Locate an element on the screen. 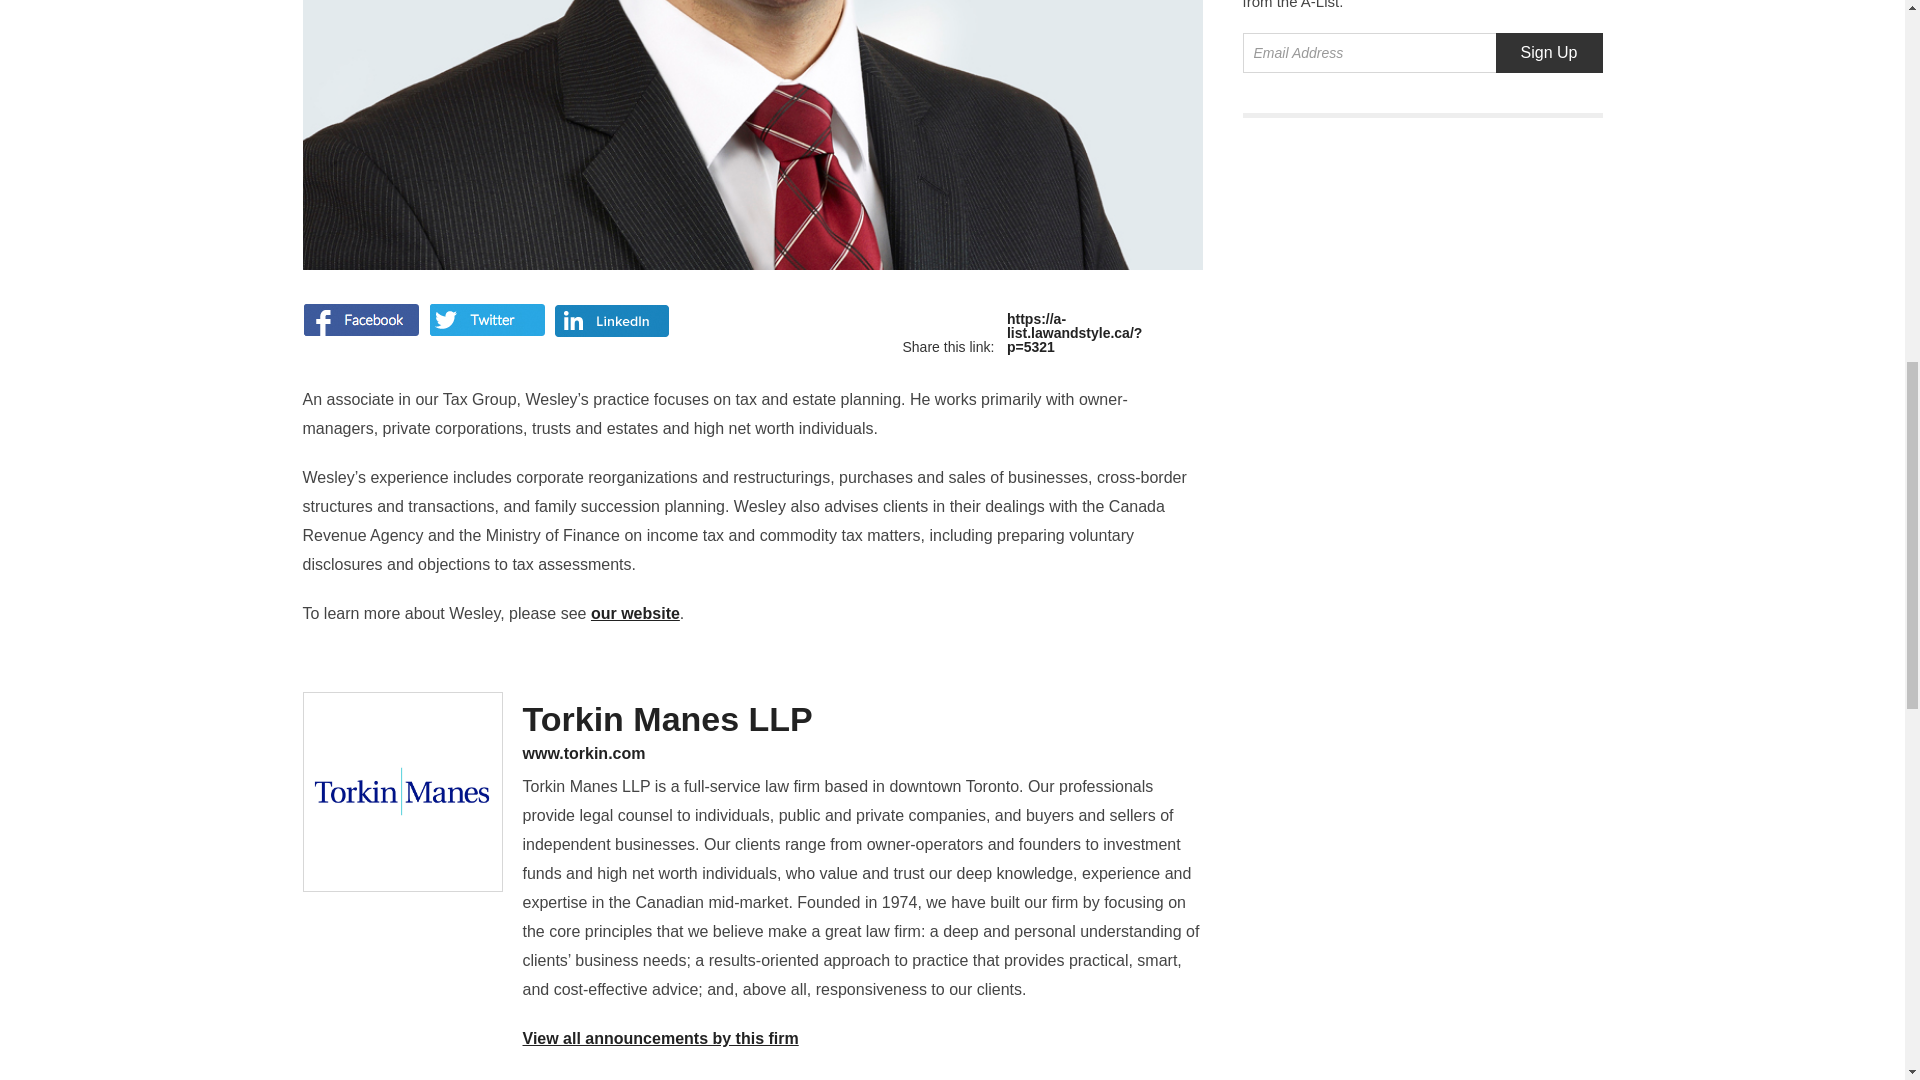 Image resolution: width=1920 pixels, height=1080 pixels. Torkin Manes Welcomes New Associate Wesley Isaacs is located at coordinates (1056, 333).